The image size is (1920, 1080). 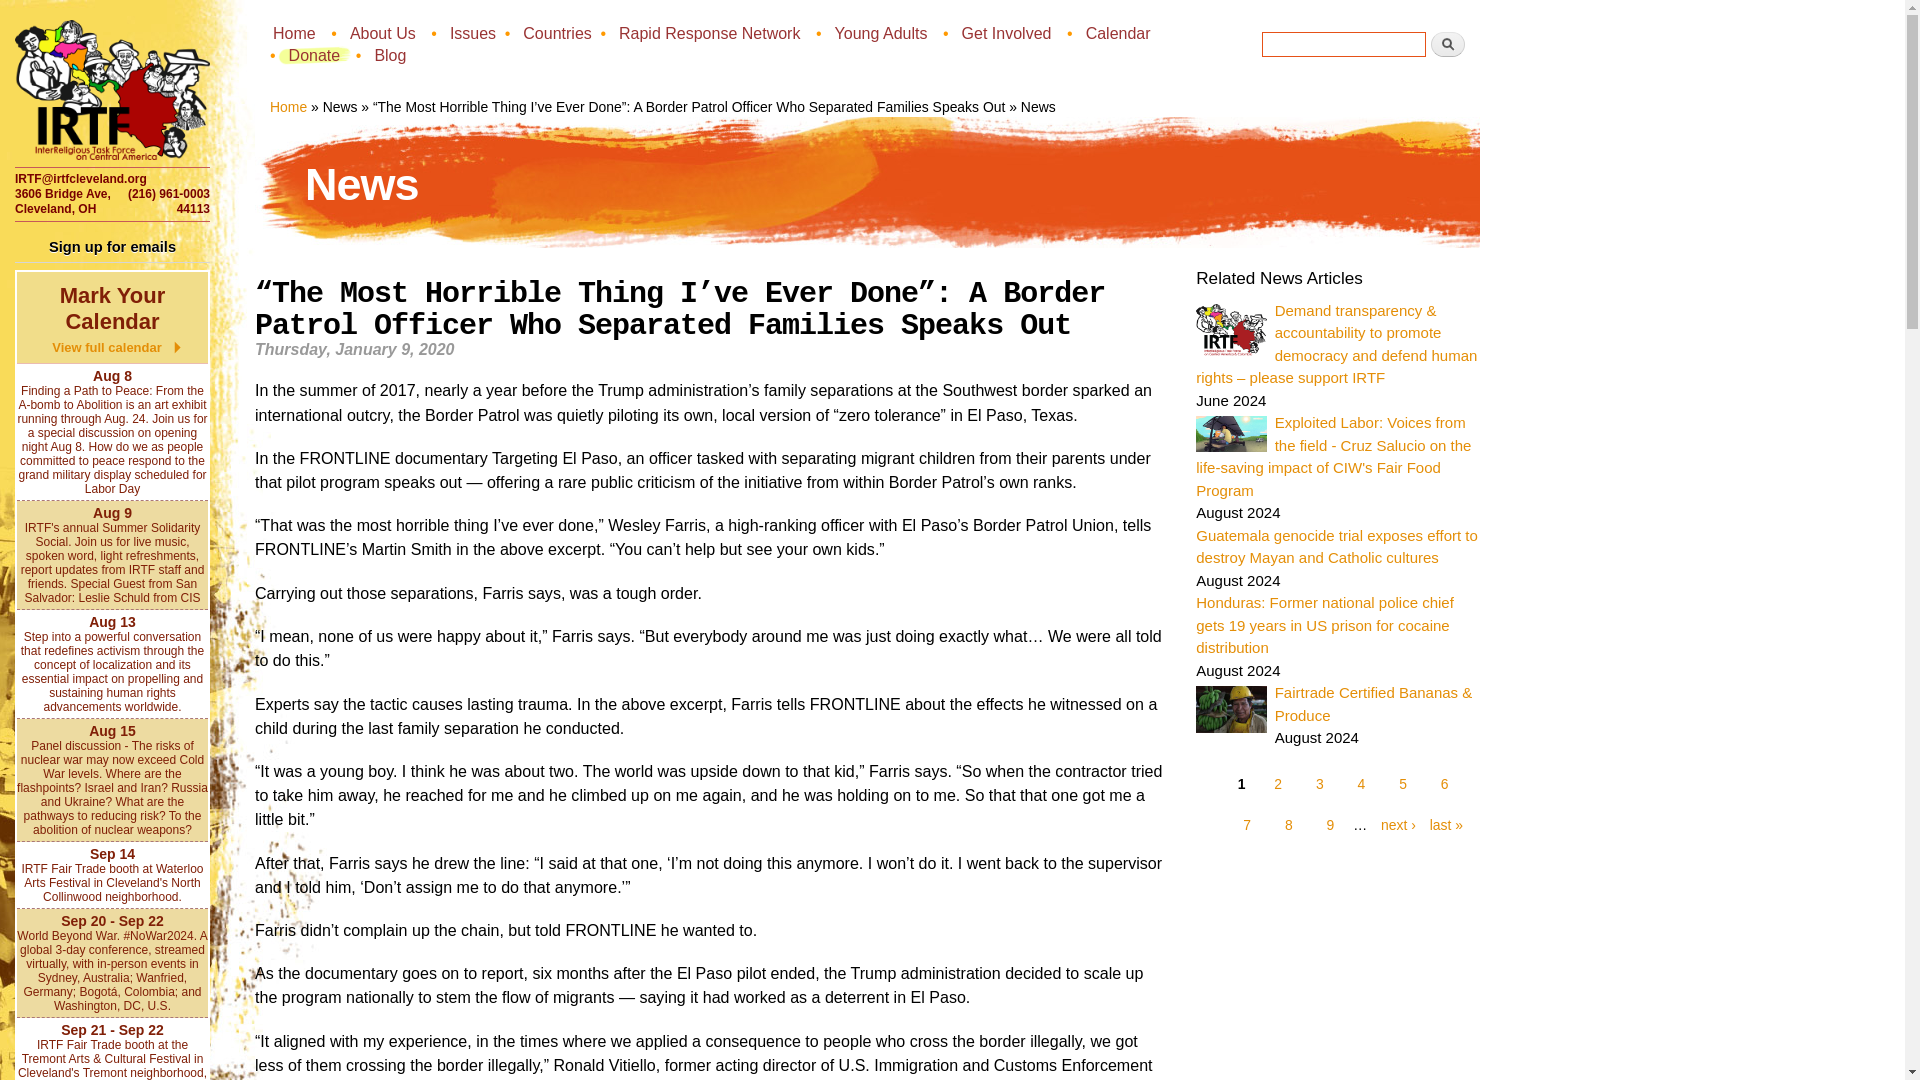 What do you see at coordinates (883, 32) in the screenshot?
I see `Young Adults` at bounding box center [883, 32].